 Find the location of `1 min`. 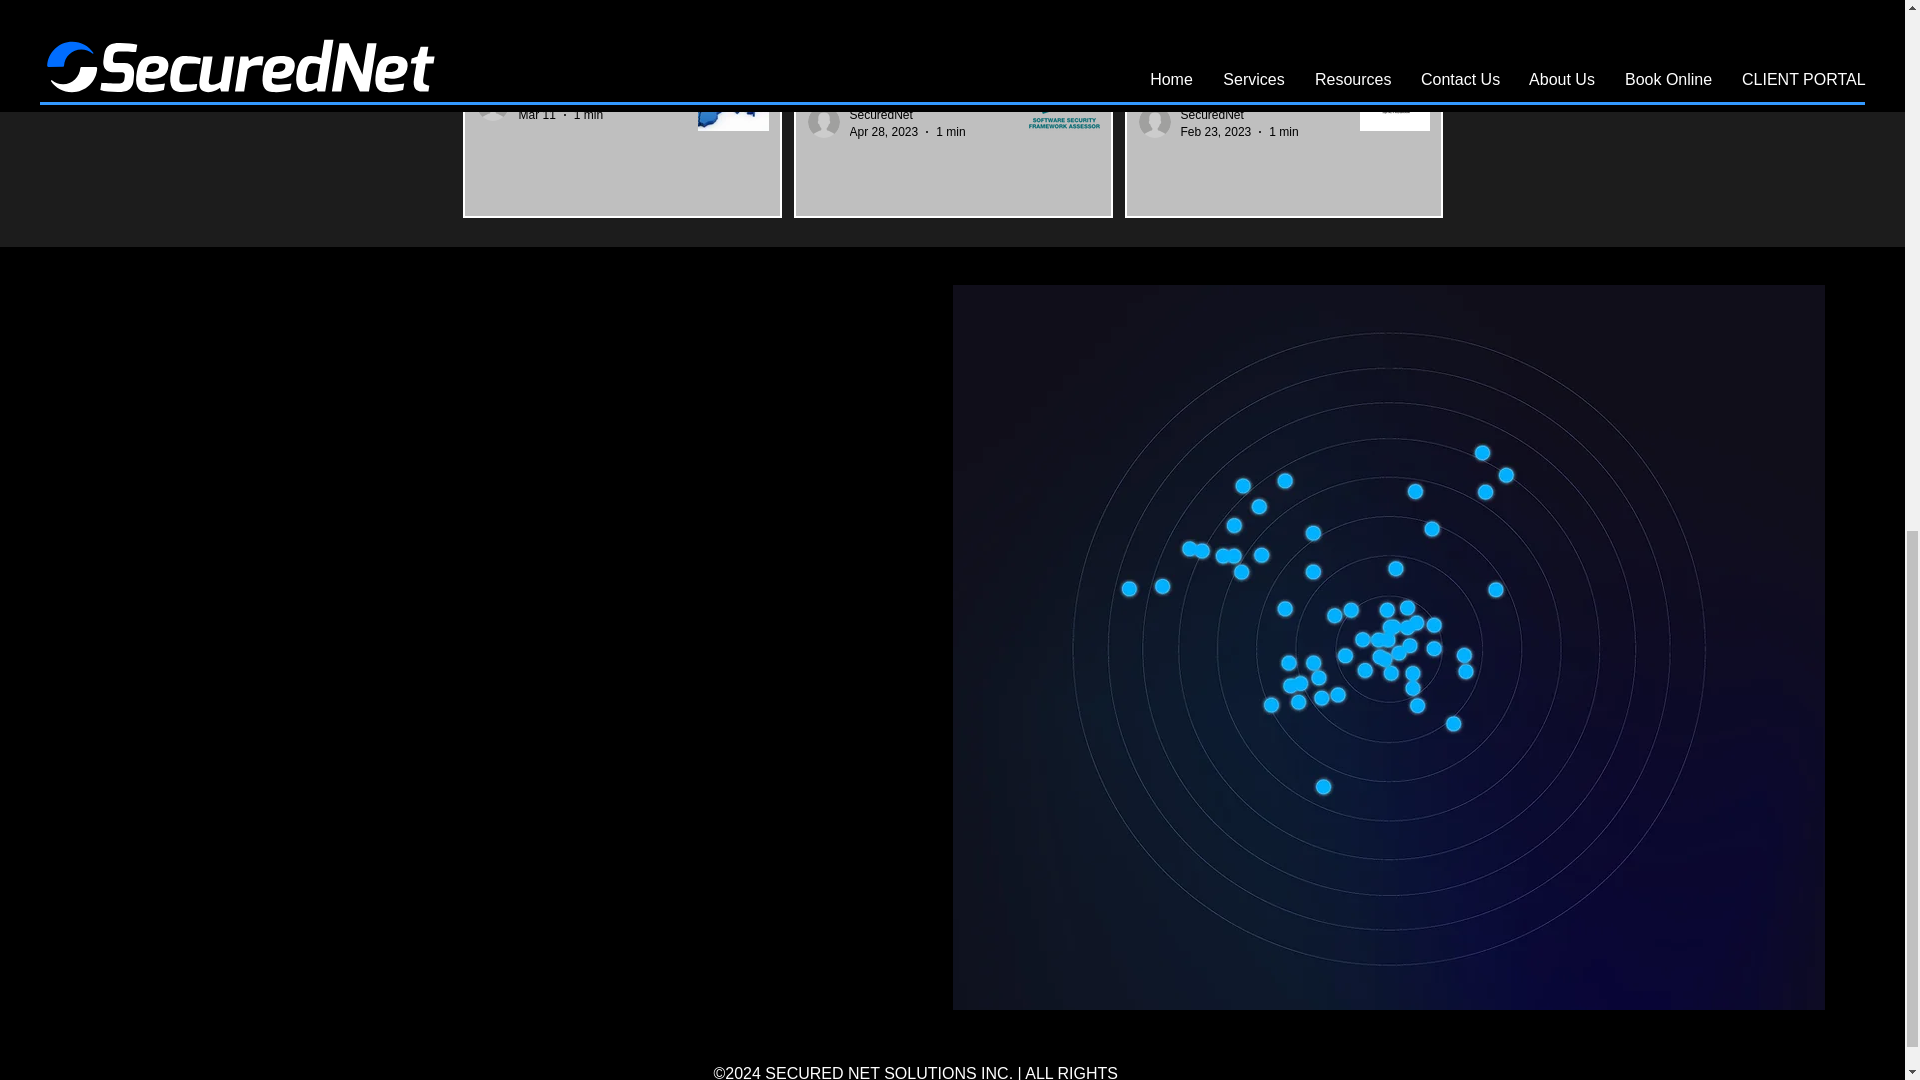

1 min is located at coordinates (950, 132).